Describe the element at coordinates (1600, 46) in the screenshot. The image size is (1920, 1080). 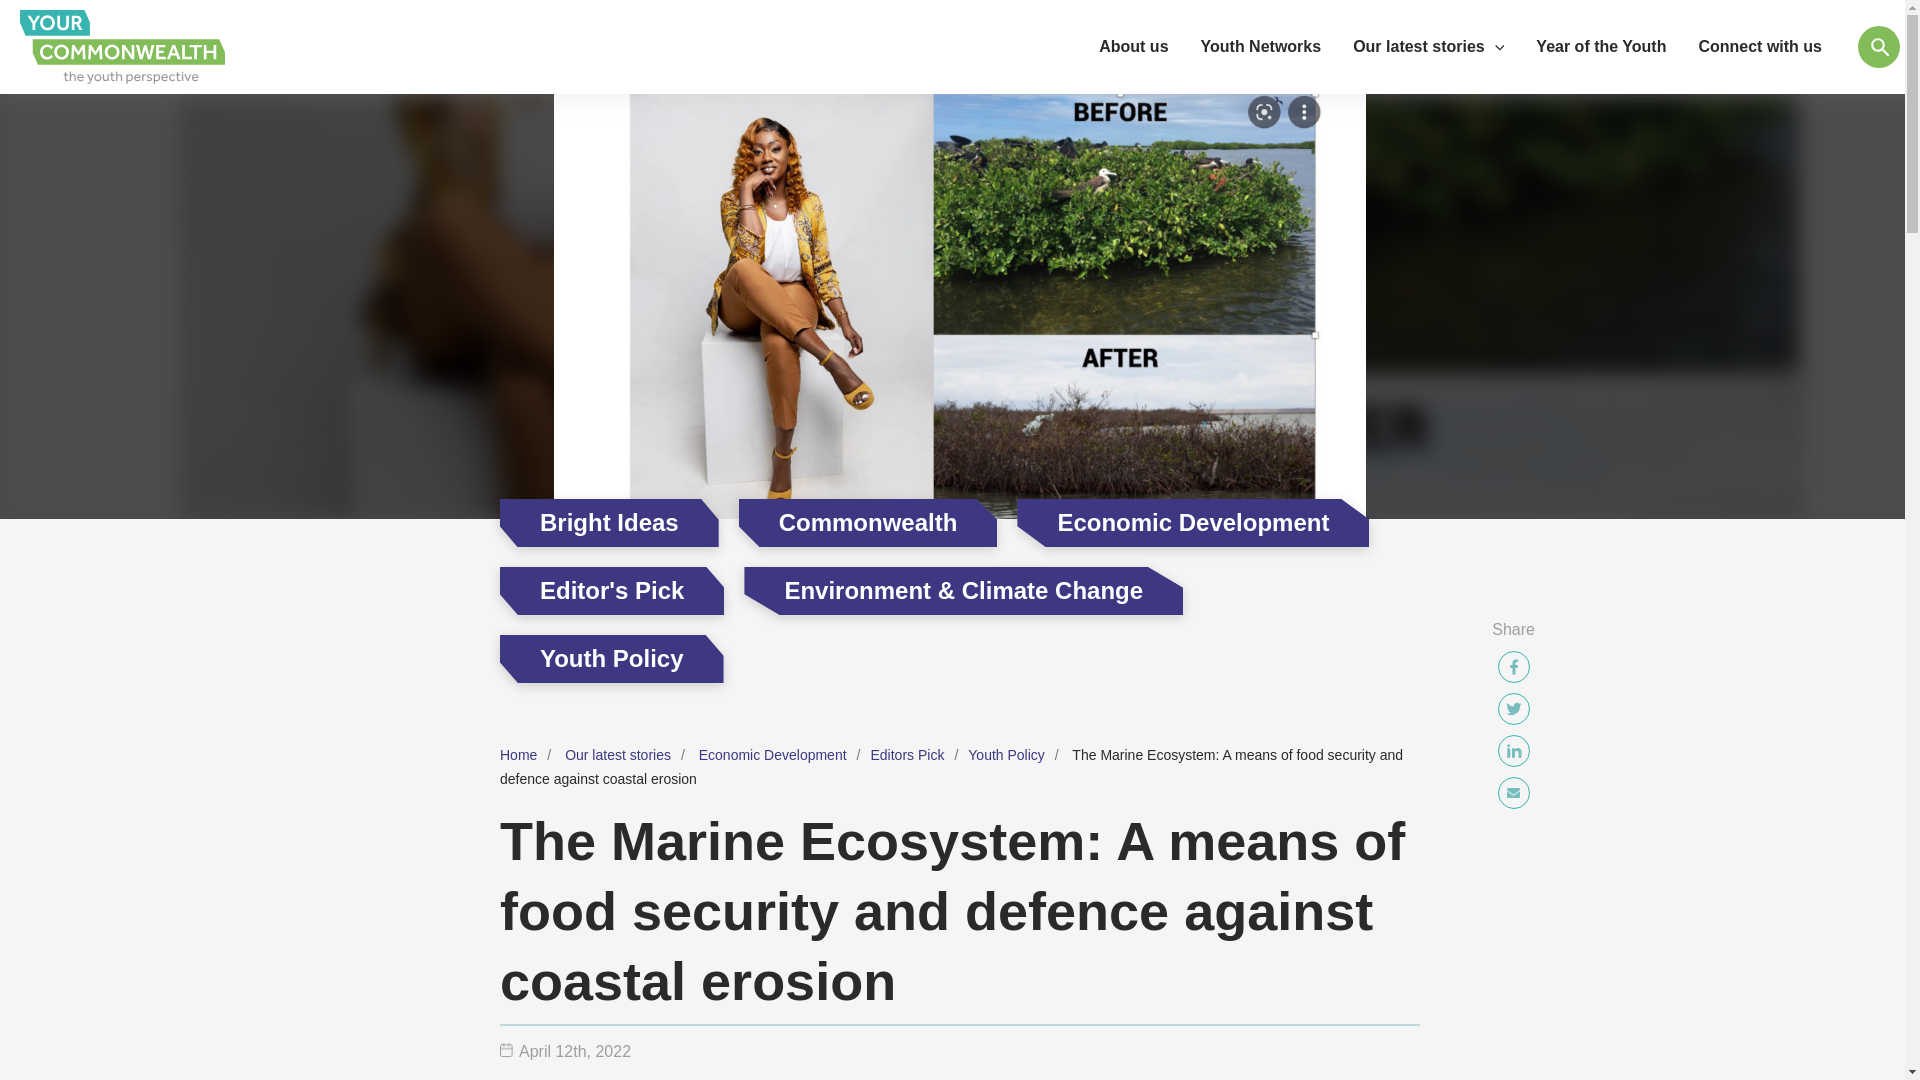
I see `Year of the Youth` at that location.